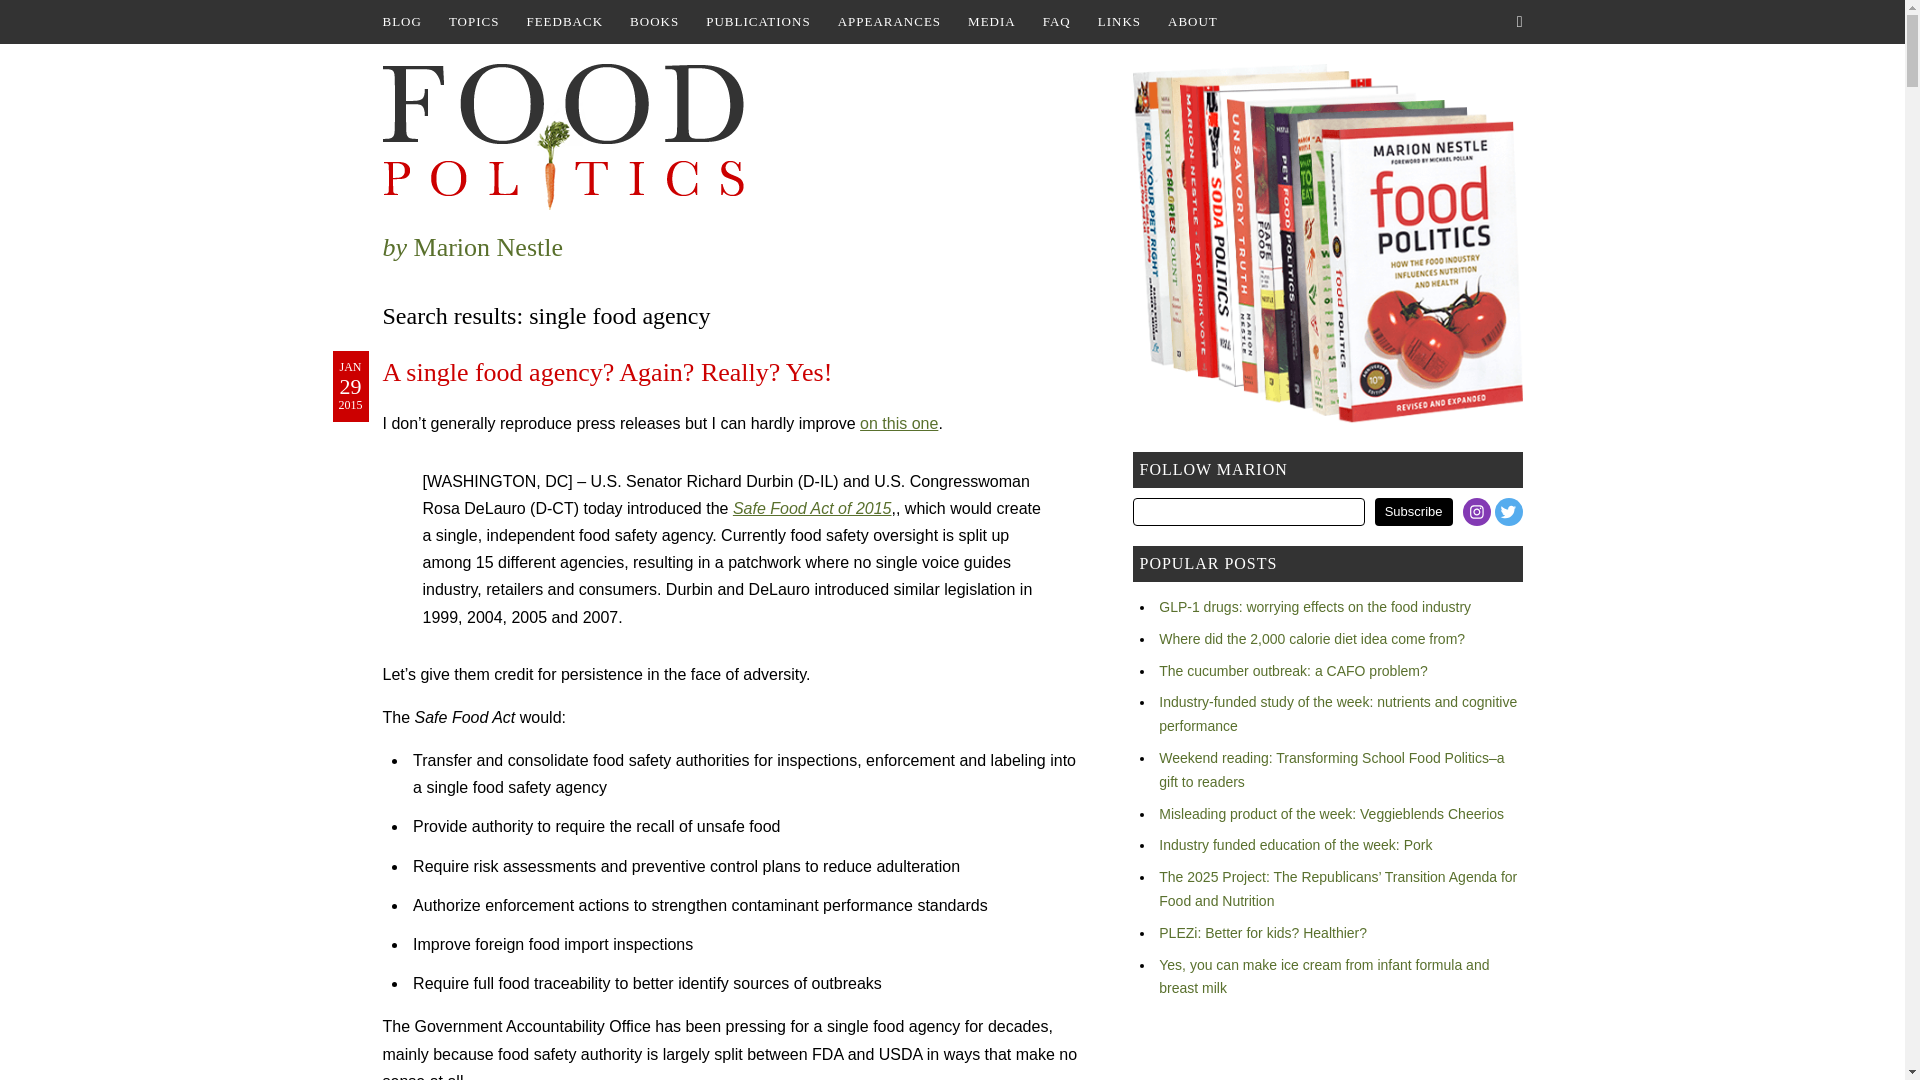 The height and width of the screenshot is (1080, 1920). What do you see at coordinates (1414, 511) in the screenshot?
I see `Subscribe` at bounding box center [1414, 511].